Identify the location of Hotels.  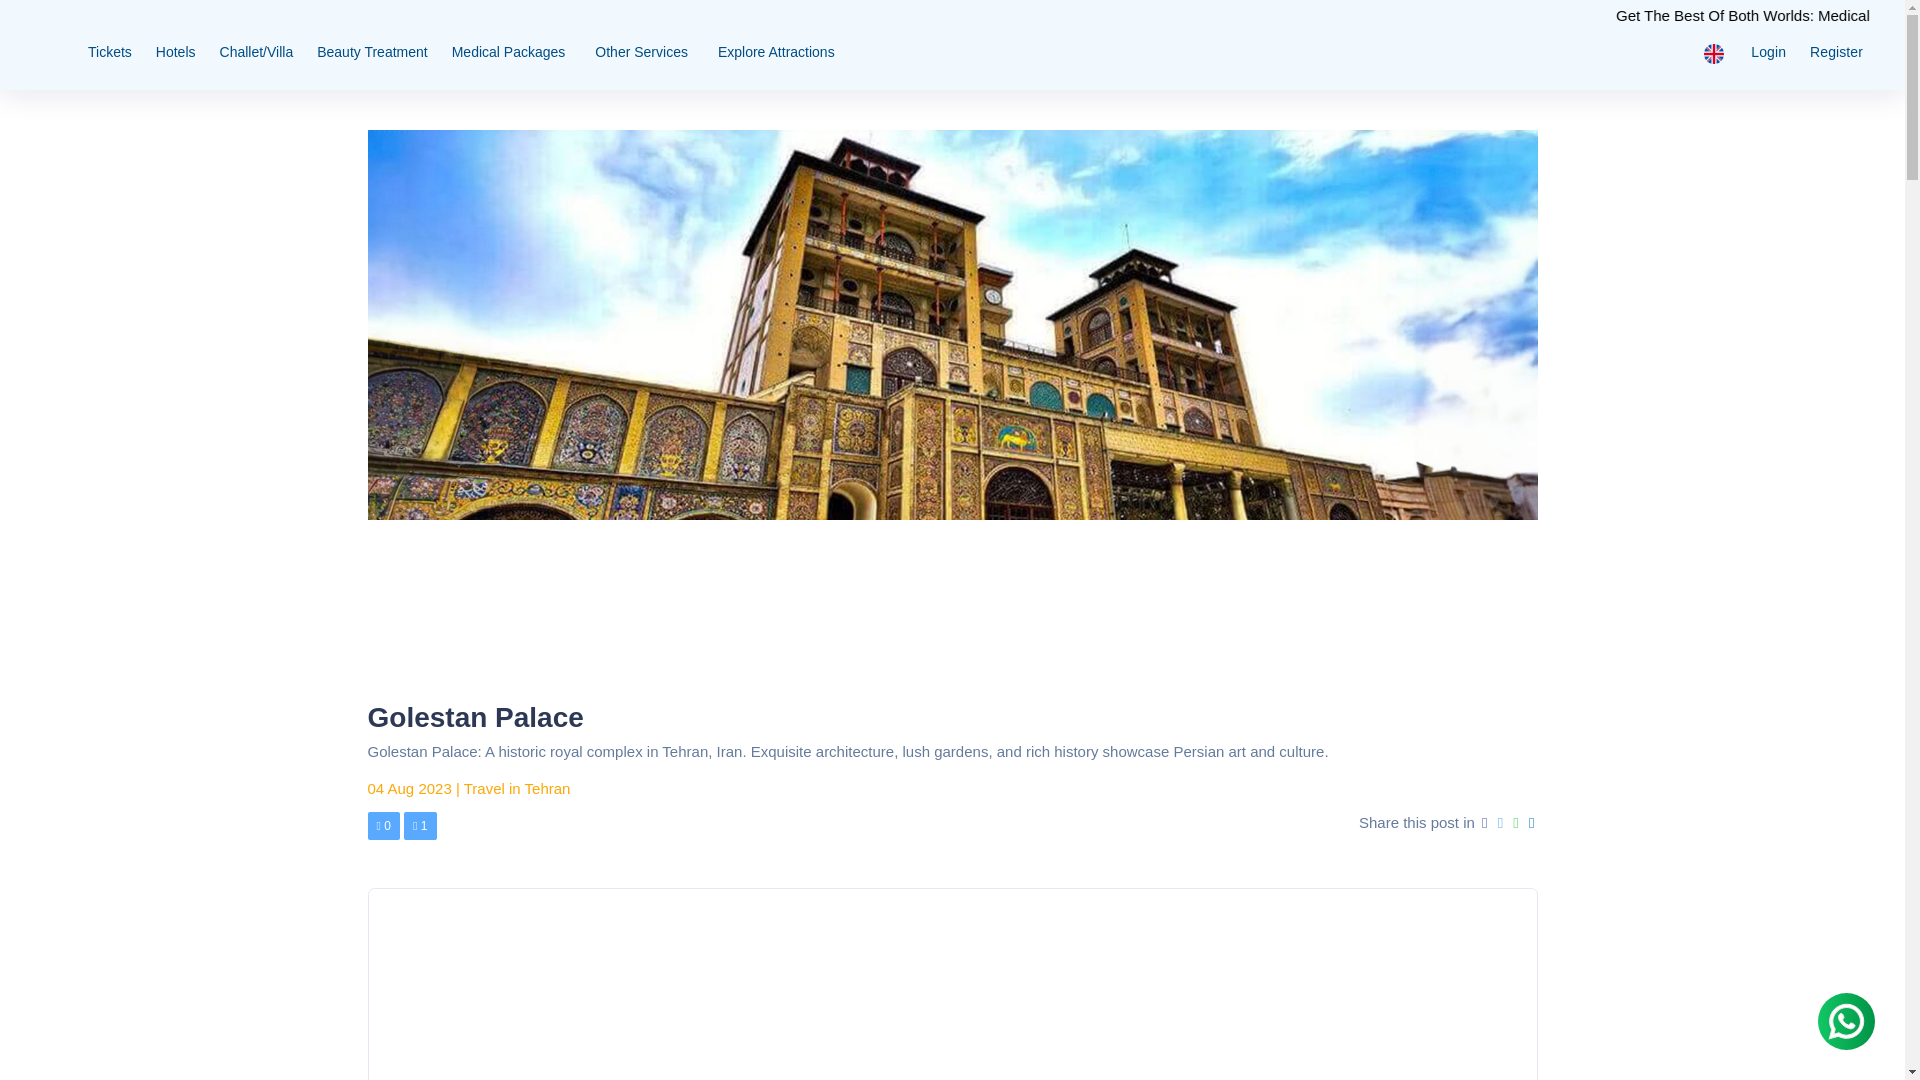
(176, 52).